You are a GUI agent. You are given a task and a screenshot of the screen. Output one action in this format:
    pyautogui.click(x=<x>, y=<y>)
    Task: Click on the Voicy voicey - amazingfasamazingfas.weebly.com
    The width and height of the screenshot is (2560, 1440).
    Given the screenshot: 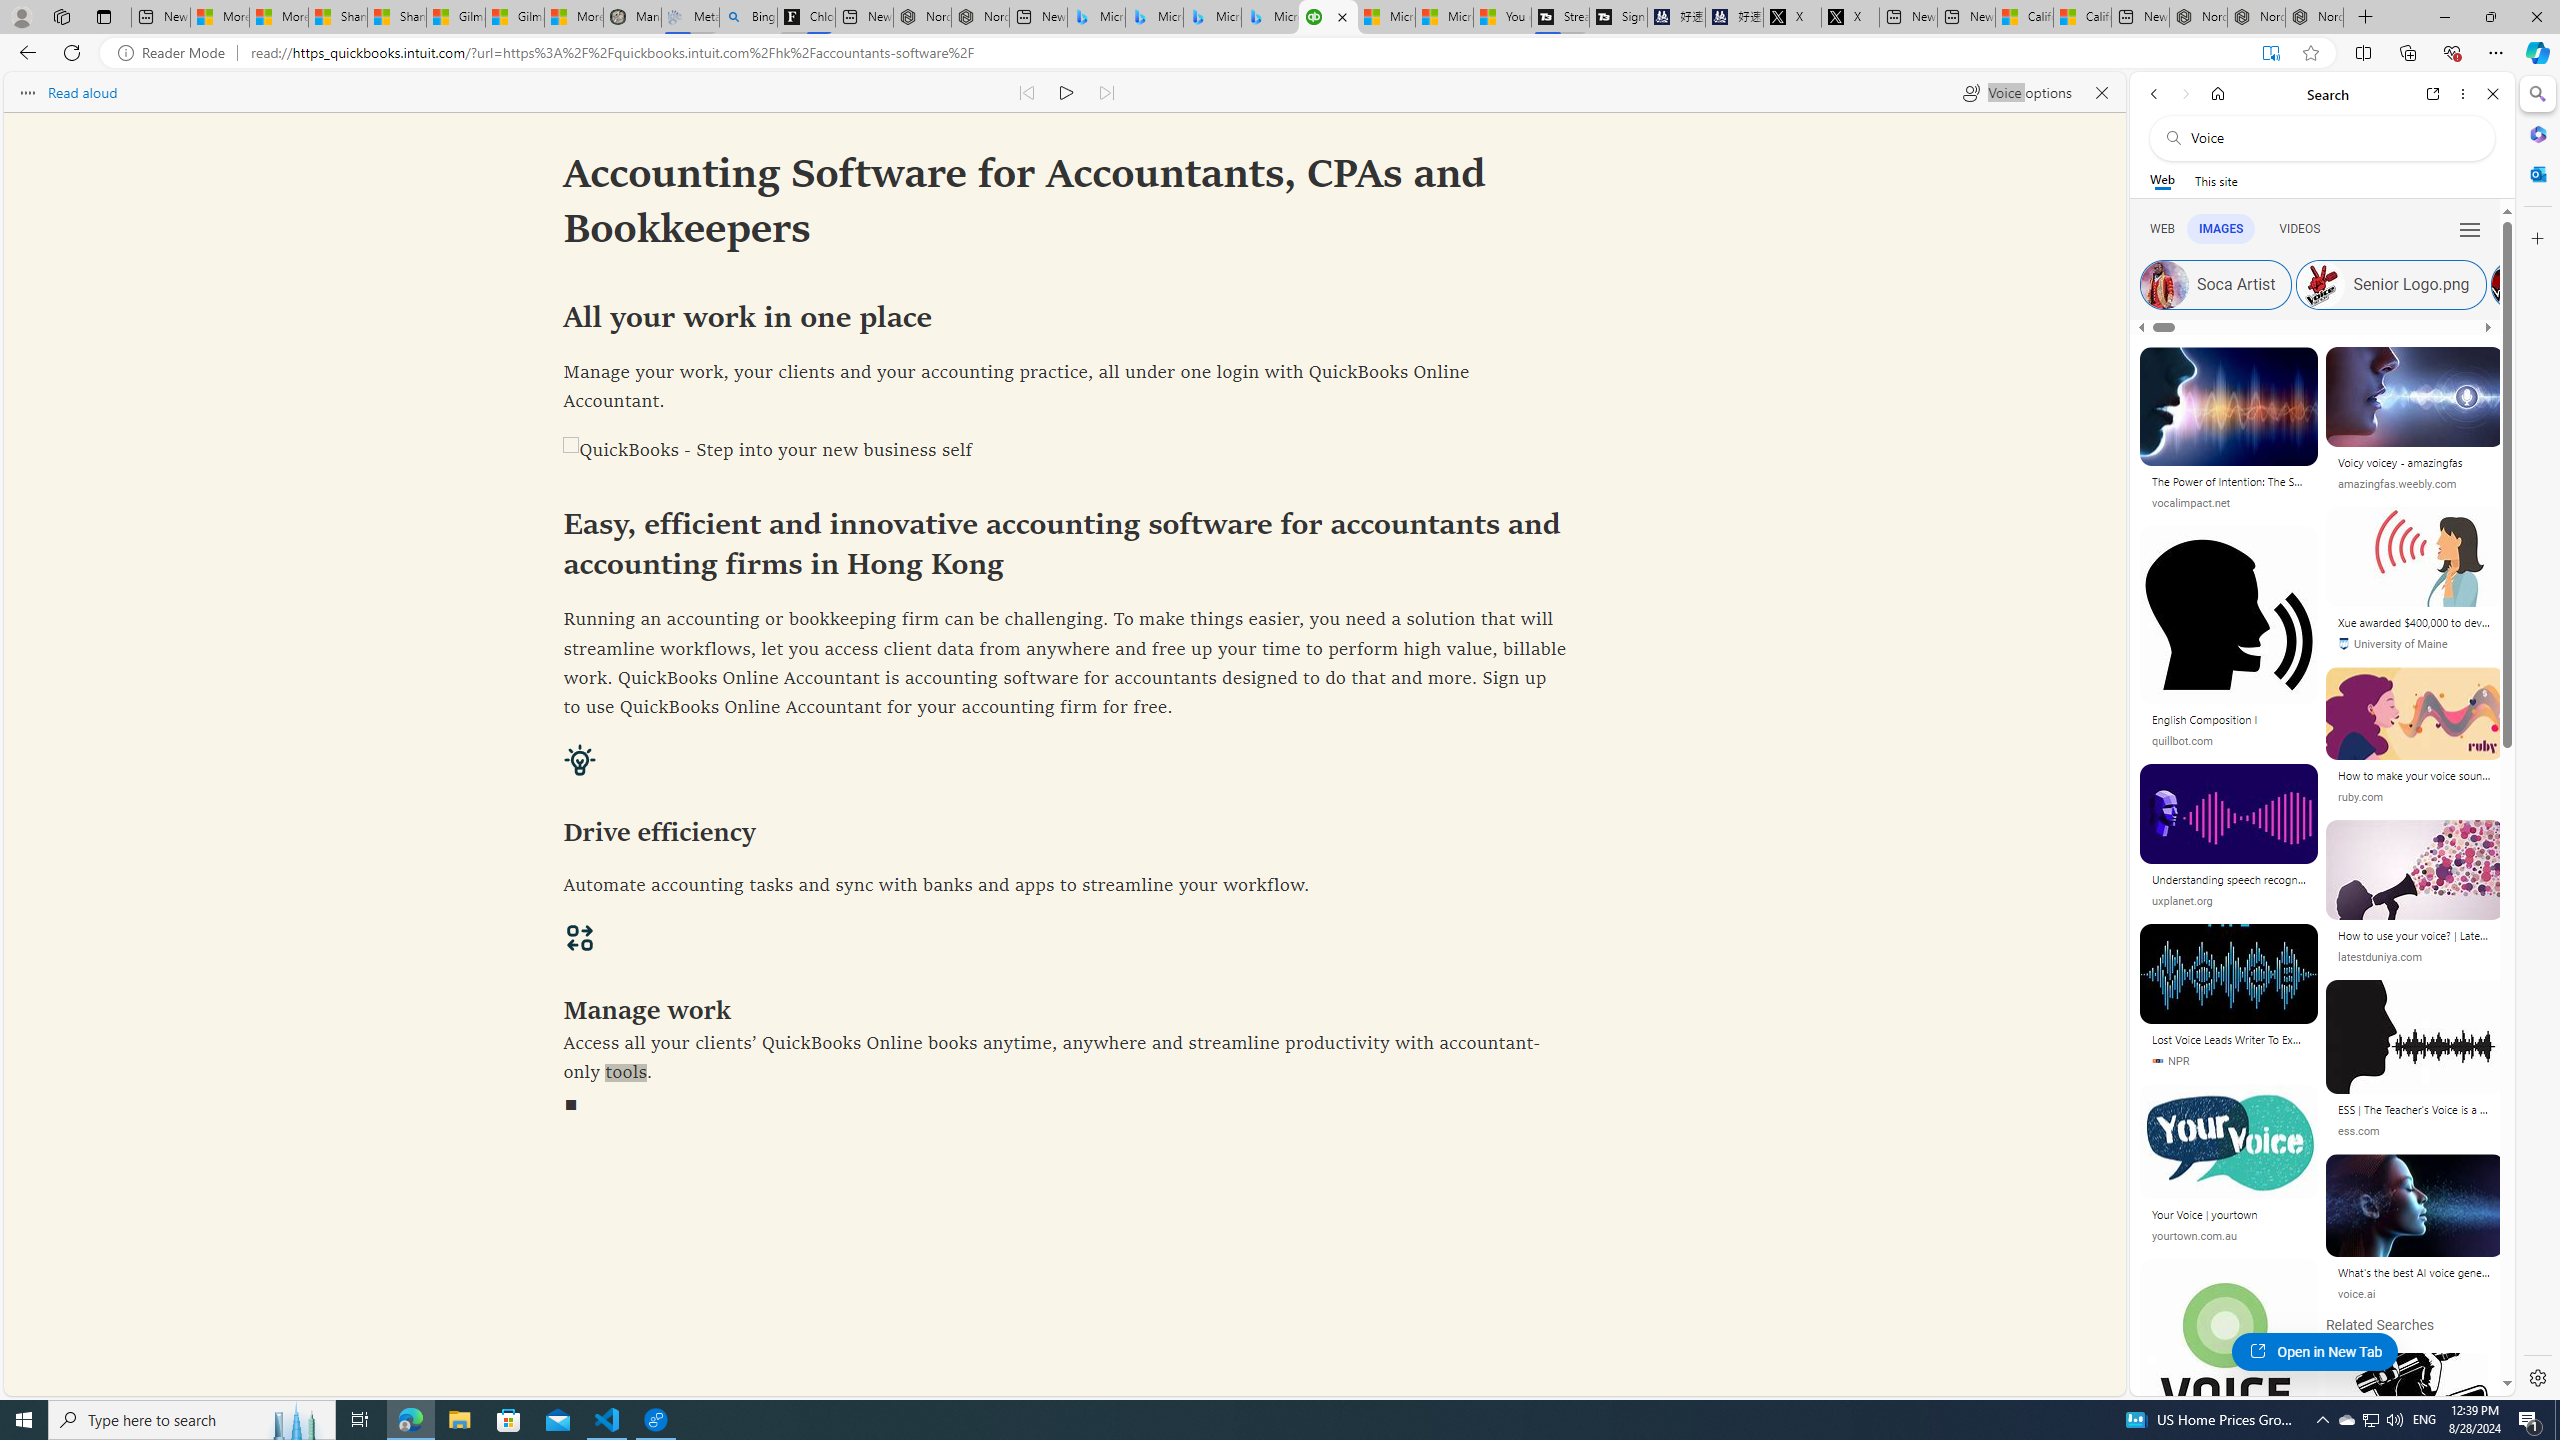 What is the action you would take?
    pyautogui.click(x=2415, y=426)
    